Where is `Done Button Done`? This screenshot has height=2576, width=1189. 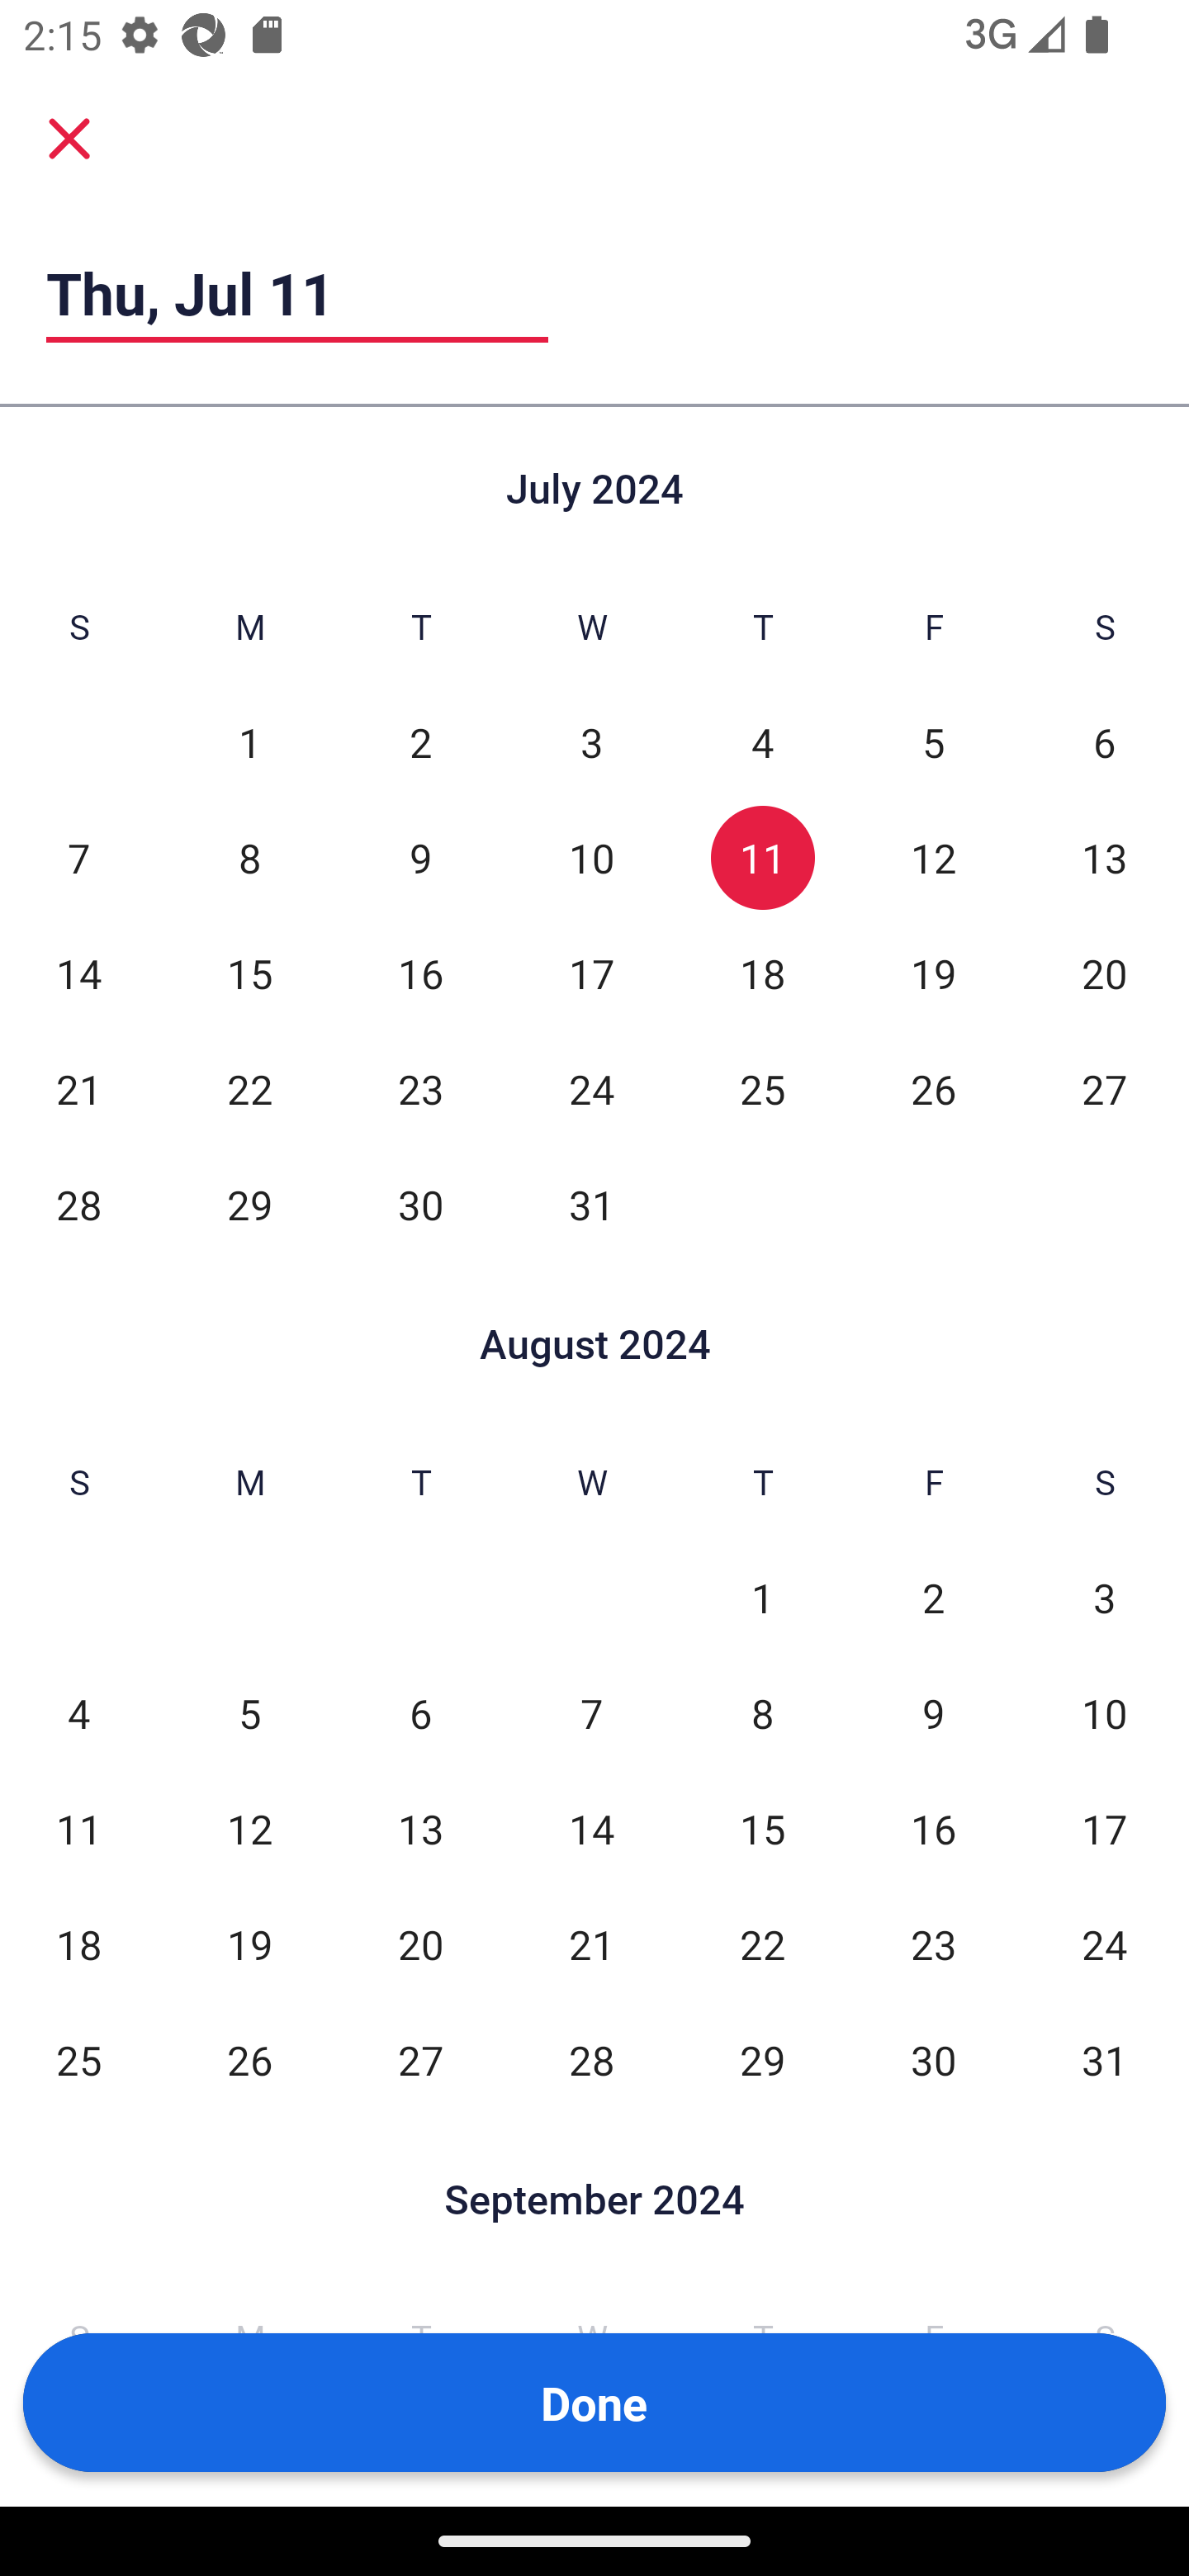 Done Button Done is located at coordinates (594, 2403).